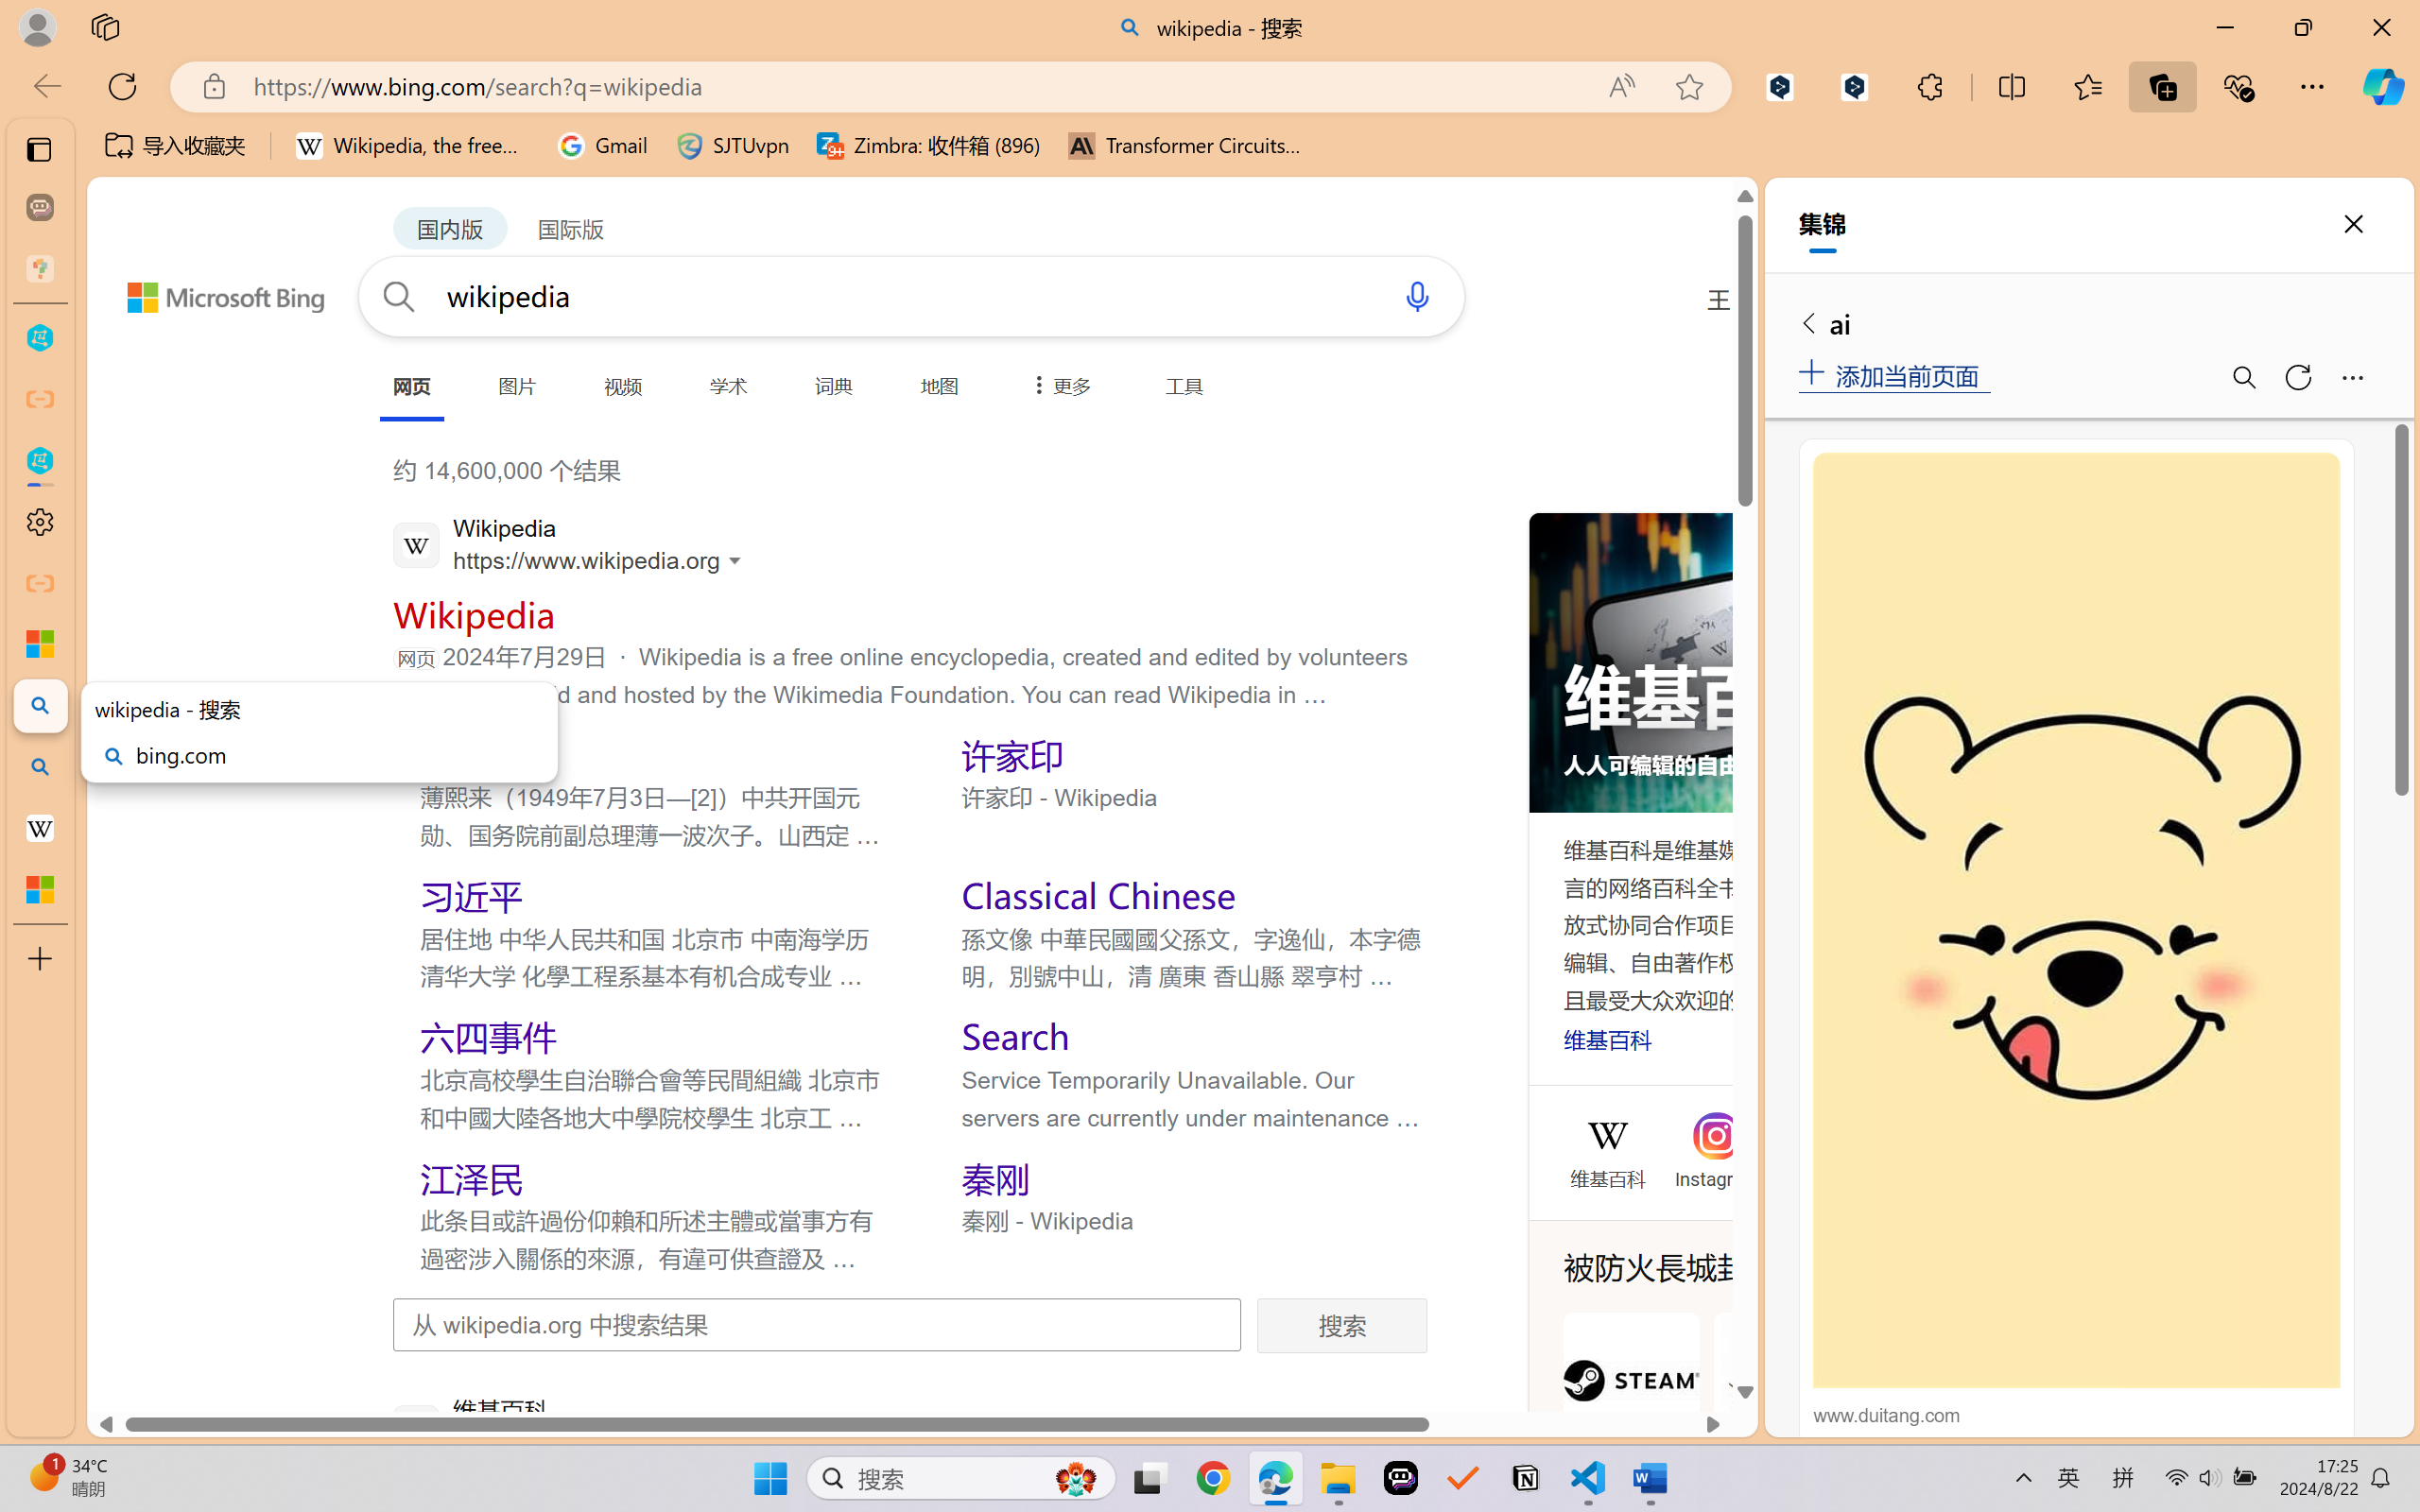 The height and width of the screenshot is (1512, 2420). Describe the element at coordinates (1185, 146) in the screenshot. I see `Transformer Circuits Thread` at that location.